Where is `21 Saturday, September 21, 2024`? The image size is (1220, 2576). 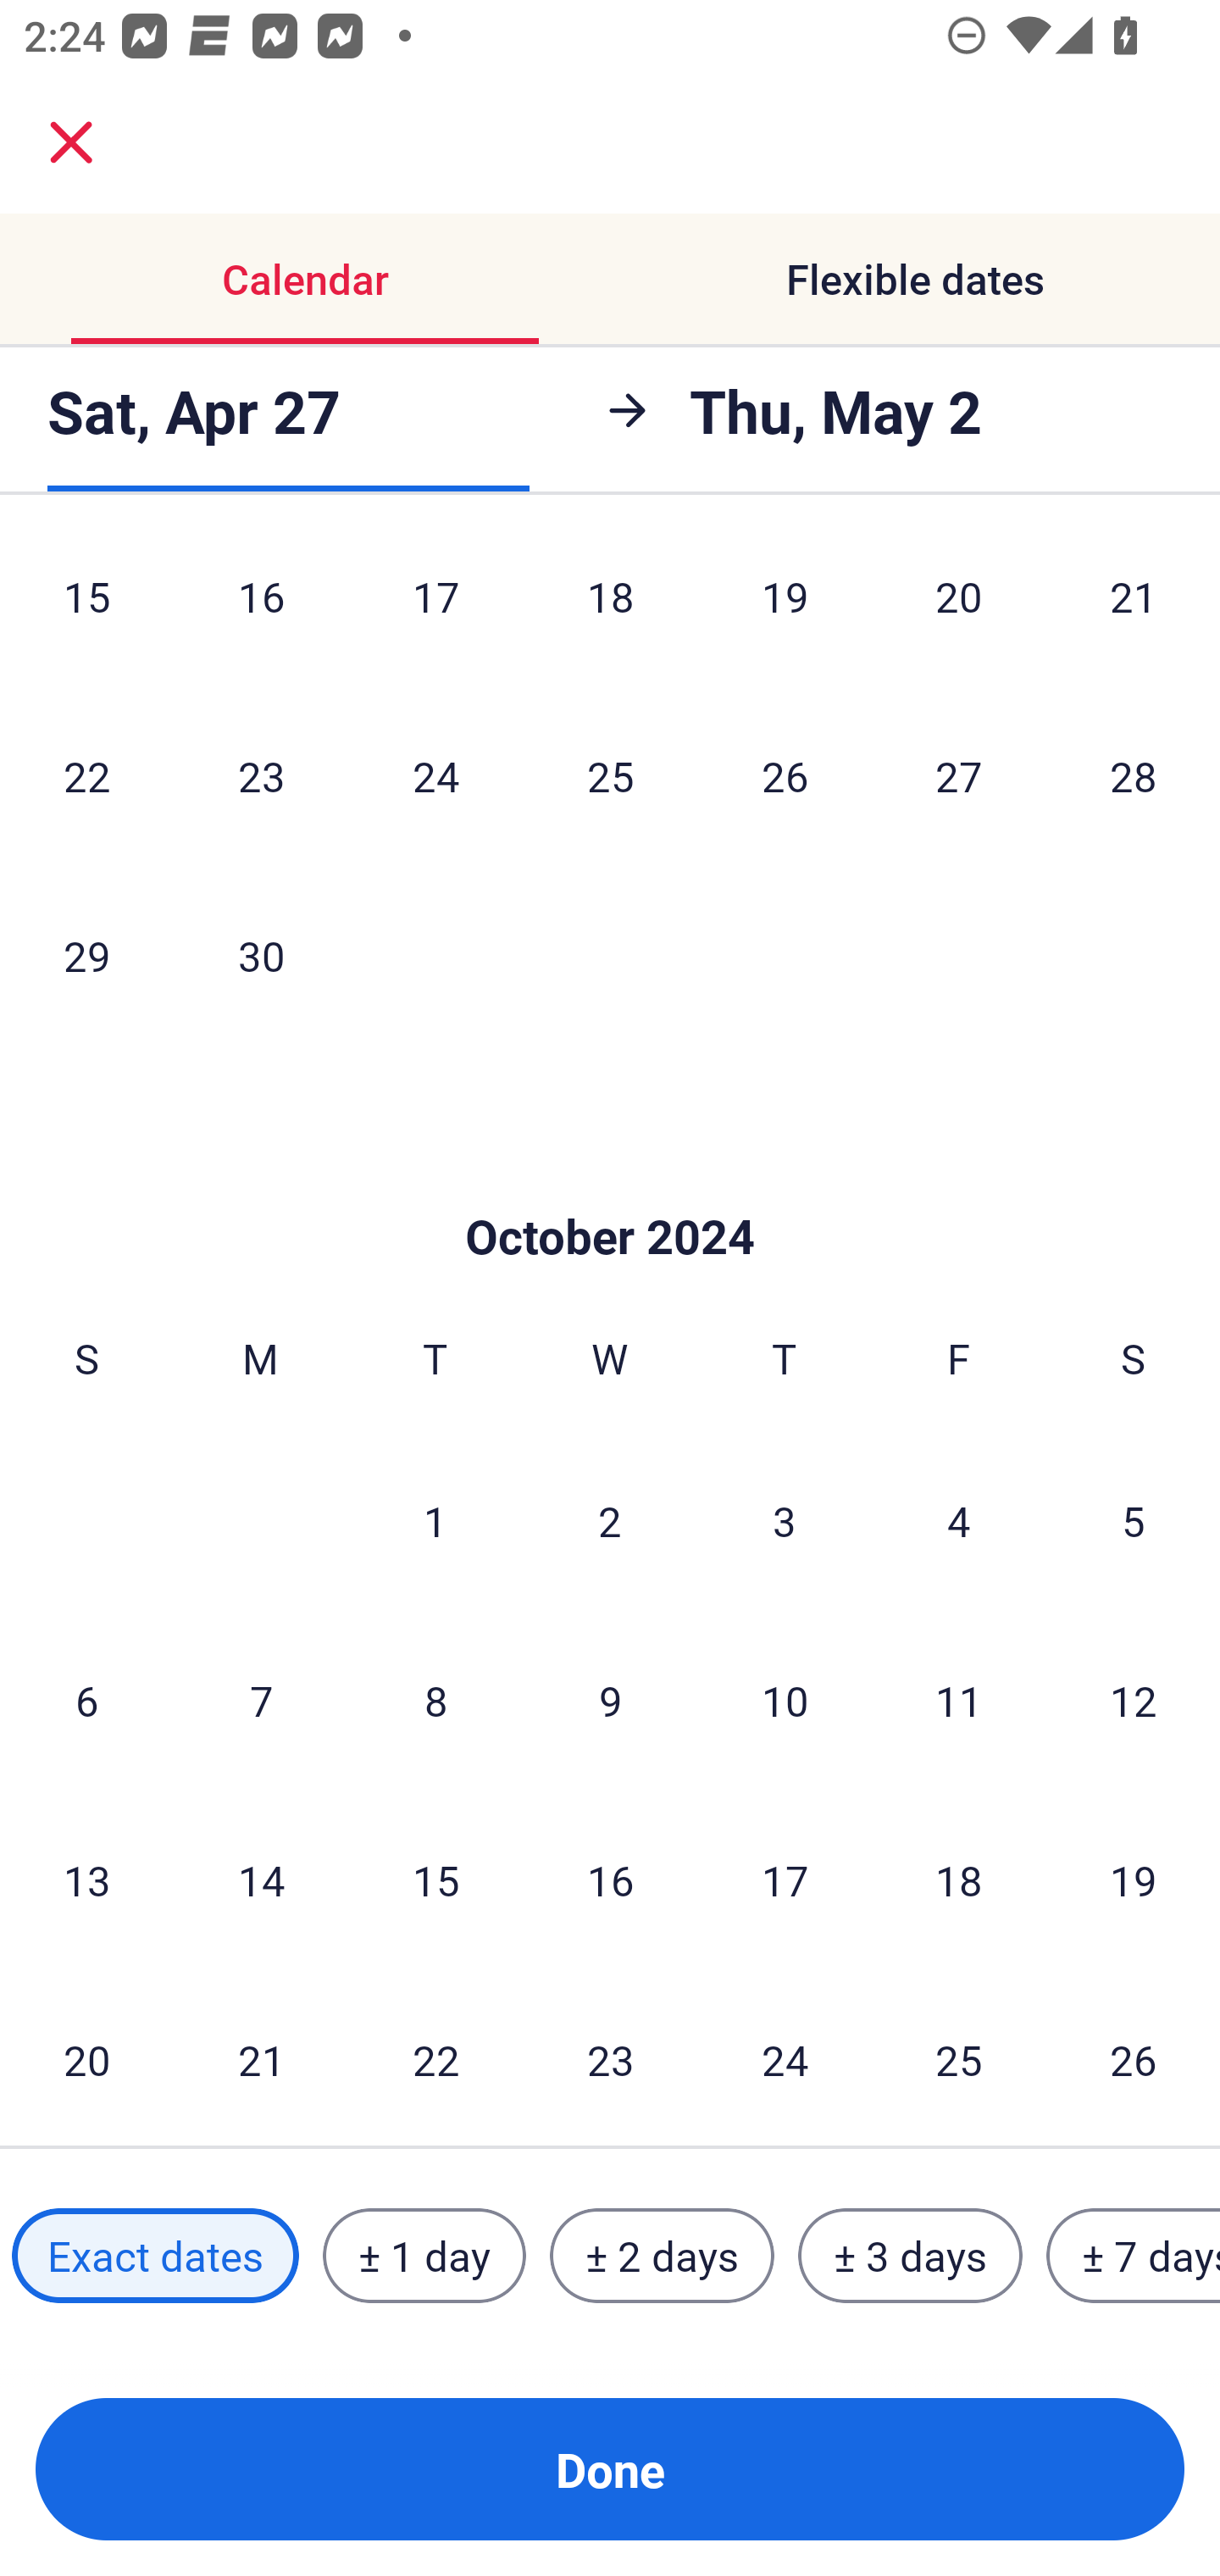 21 Saturday, September 21, 2024 is located at coordinates (1134, 613).